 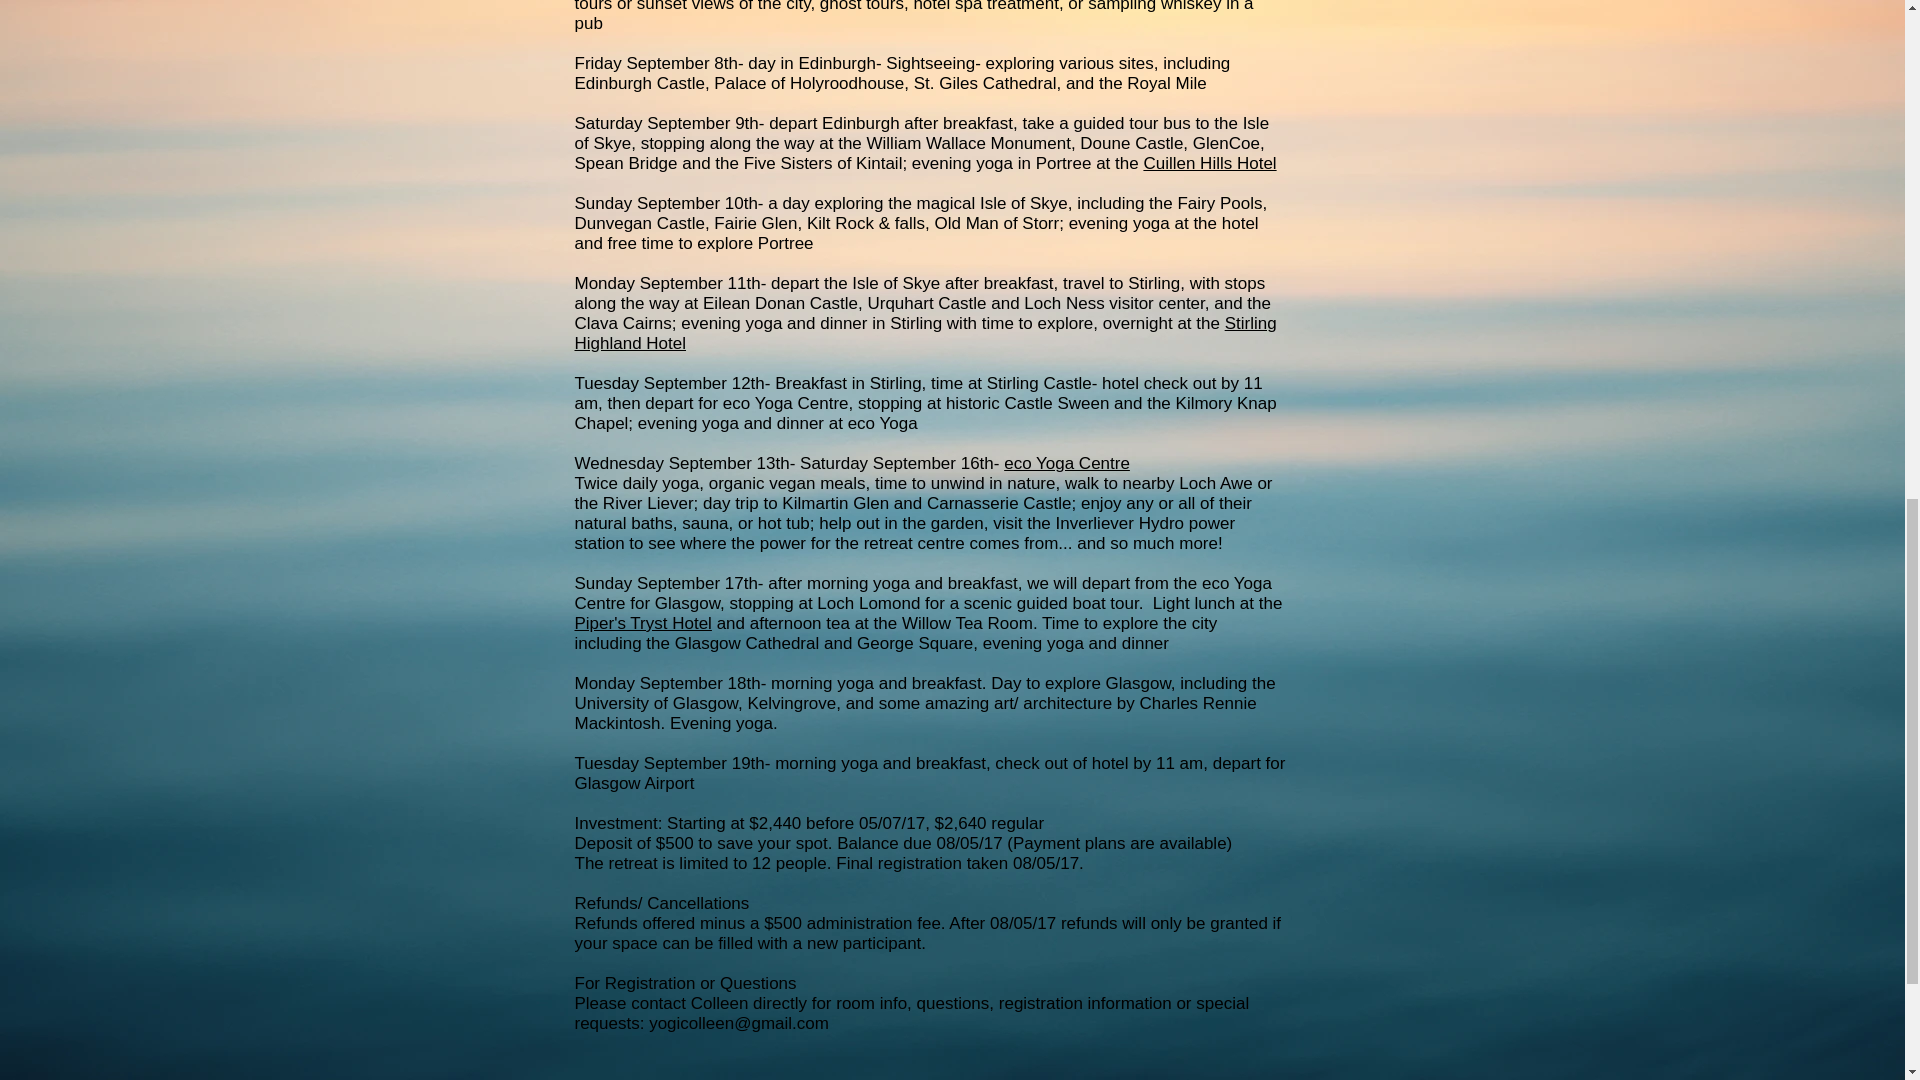 I want to click on Stirling Highland Hotel, so click(x=925, y=334).